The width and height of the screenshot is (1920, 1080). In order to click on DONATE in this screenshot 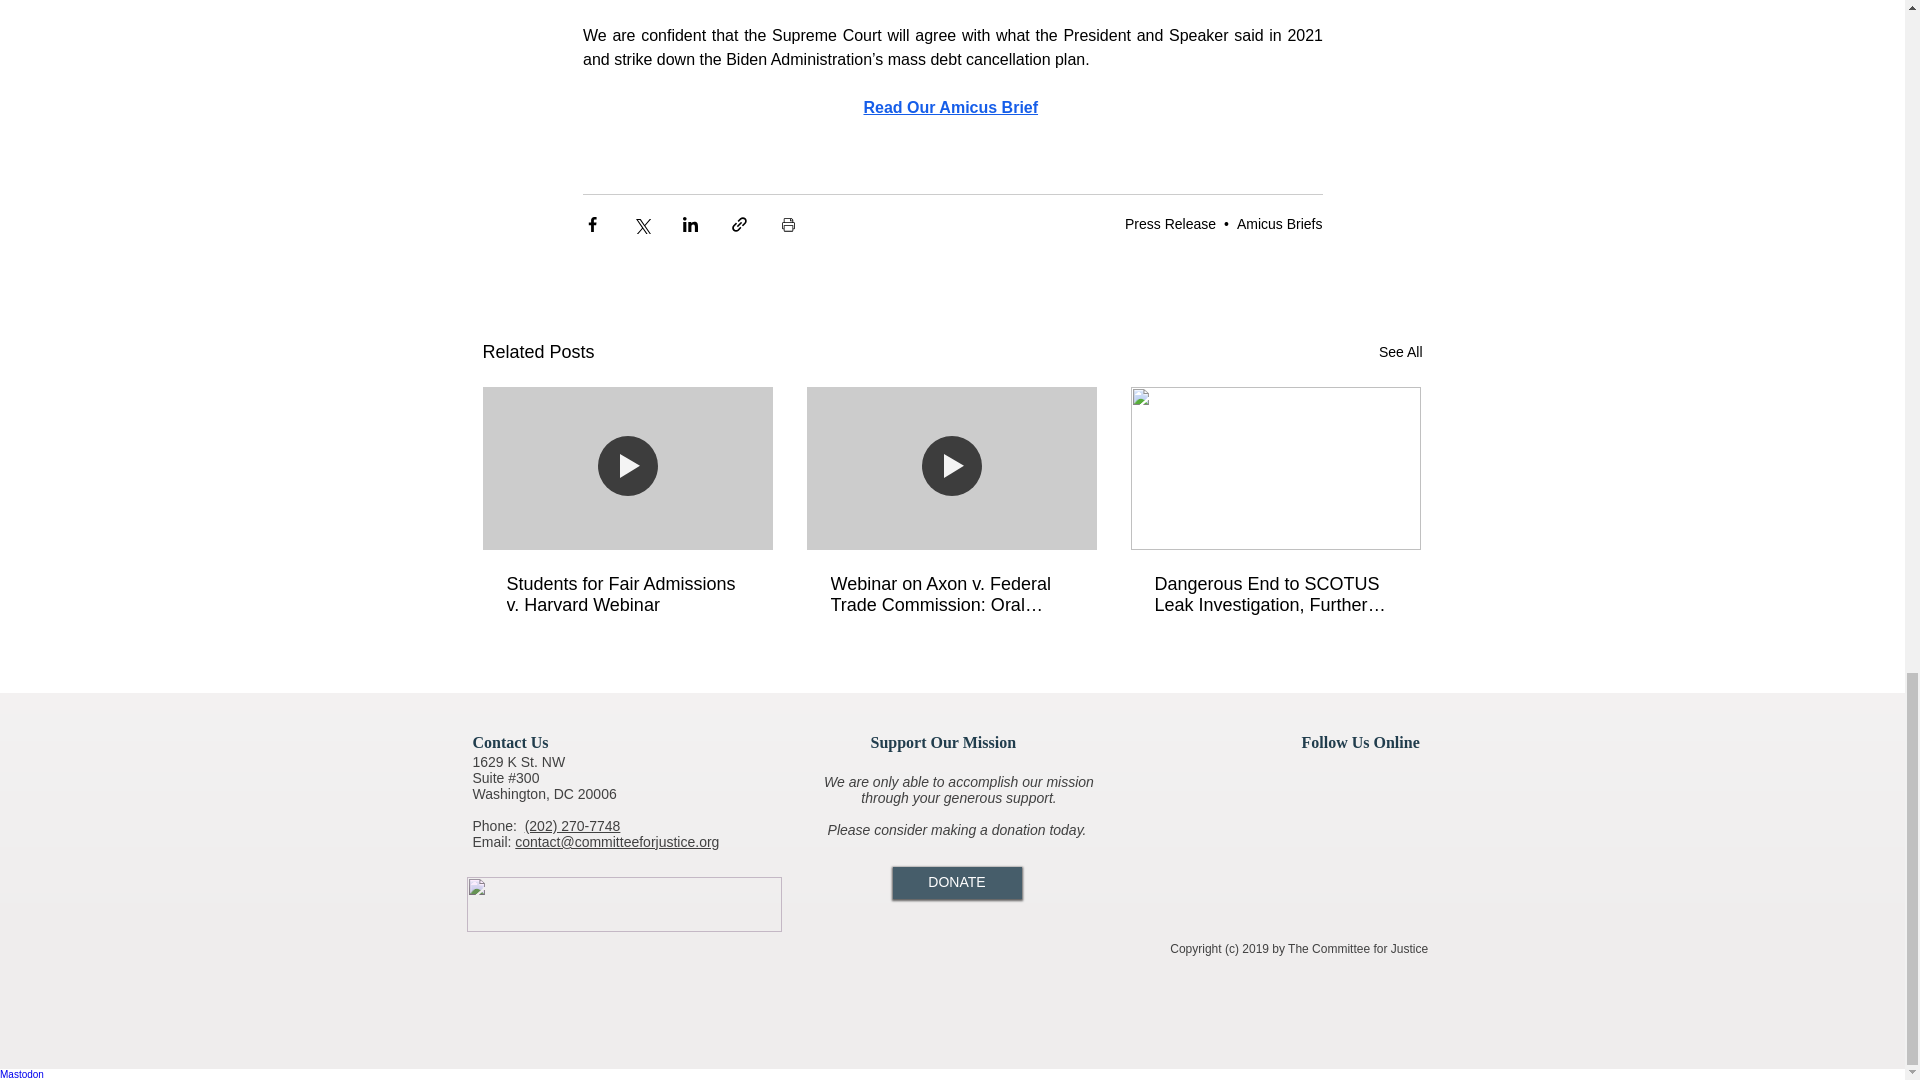, I will do `click(956, 882)`.